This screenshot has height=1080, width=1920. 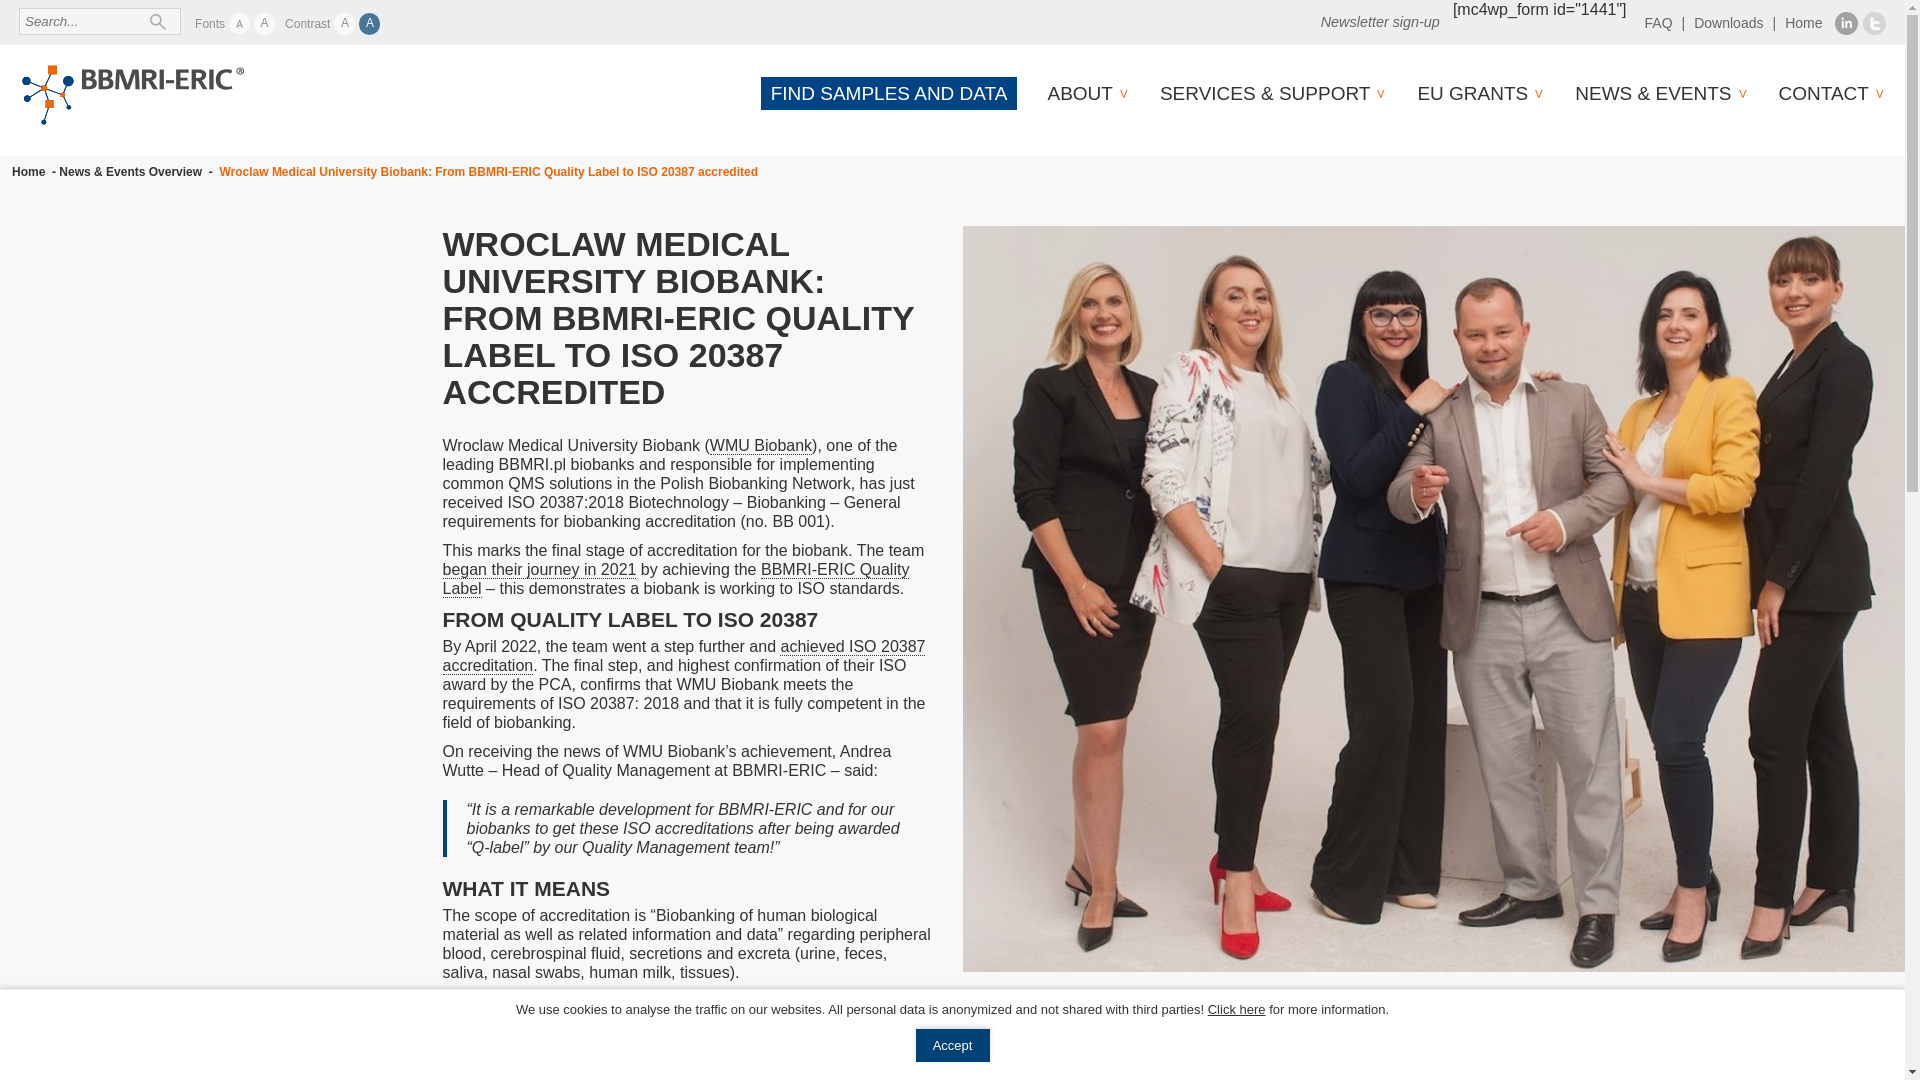 I want to click on Home, so click(x=1804, y=23).